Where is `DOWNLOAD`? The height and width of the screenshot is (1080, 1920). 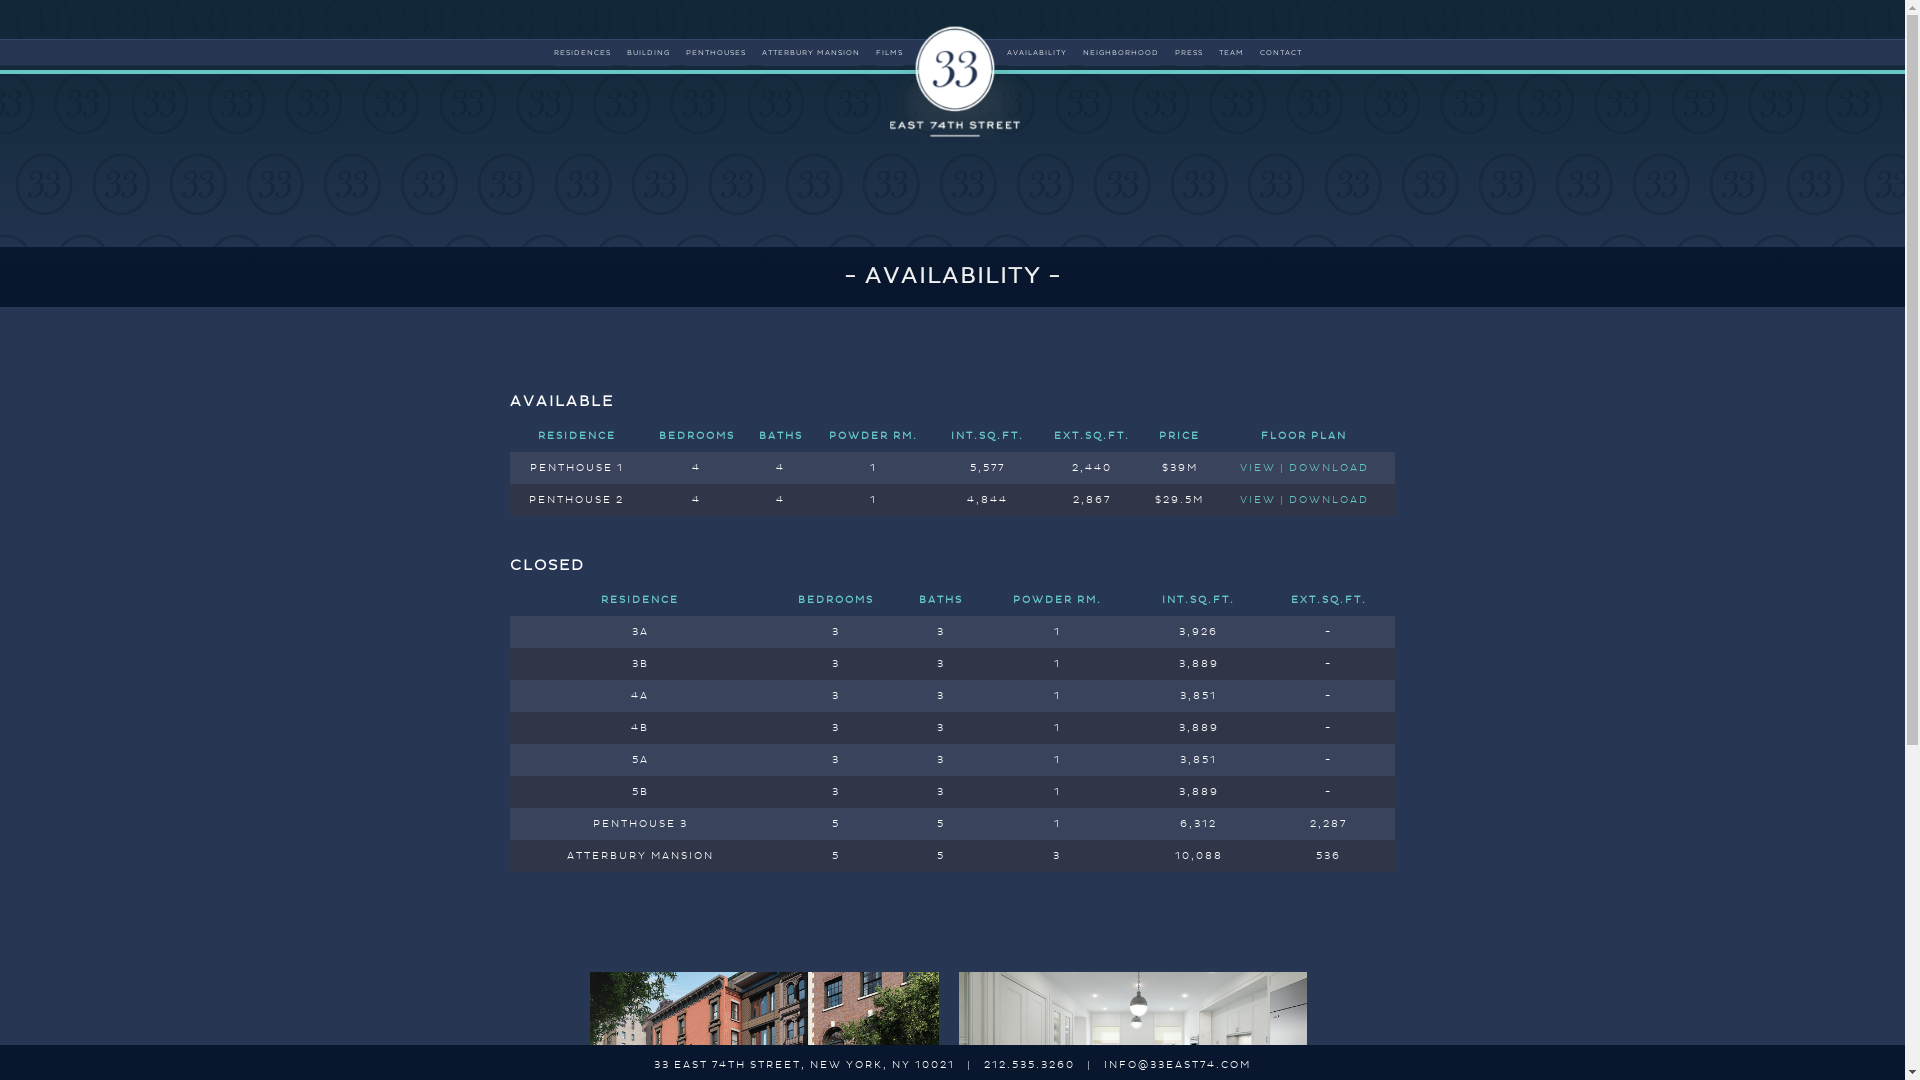 DOWNLOAD is located at coordinates (1329, 468).